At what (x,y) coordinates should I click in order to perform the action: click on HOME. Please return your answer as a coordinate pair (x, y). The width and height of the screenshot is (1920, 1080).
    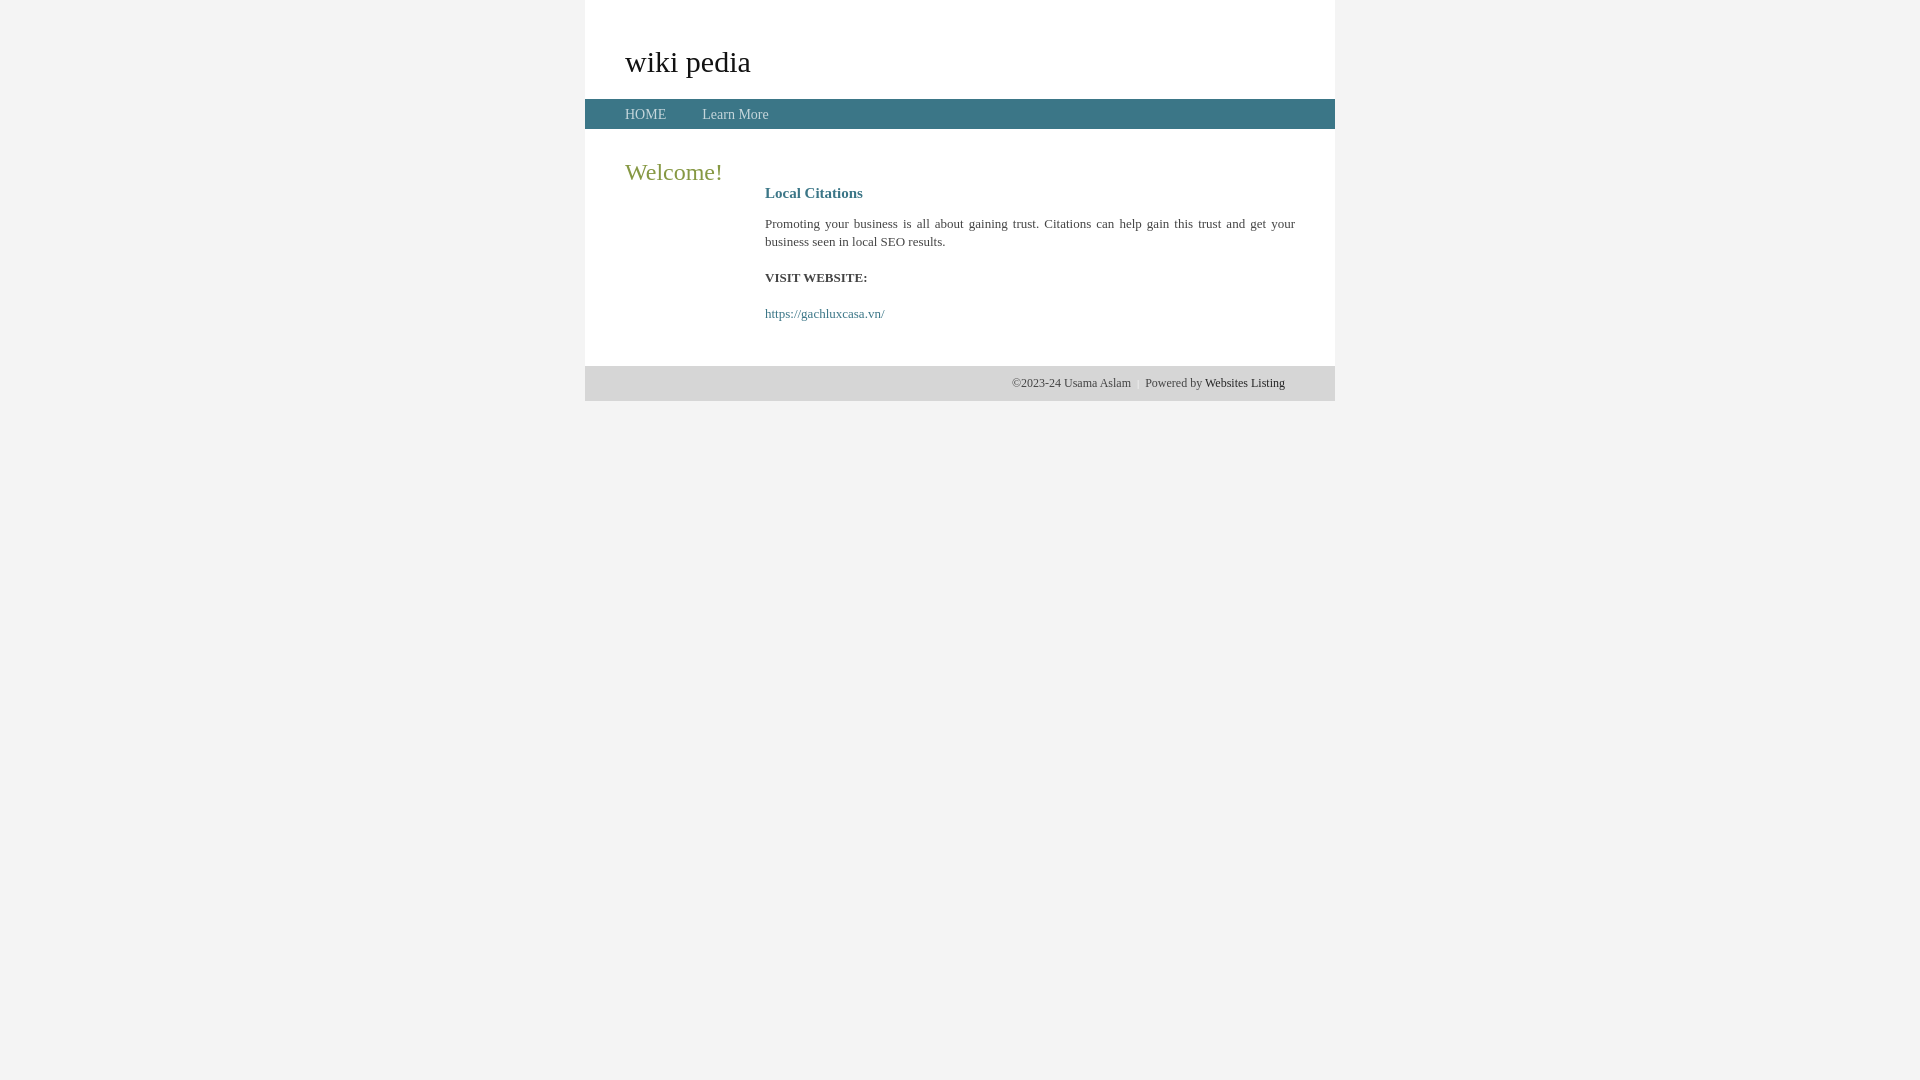
    Looking at the image, I should click on (646, 114).